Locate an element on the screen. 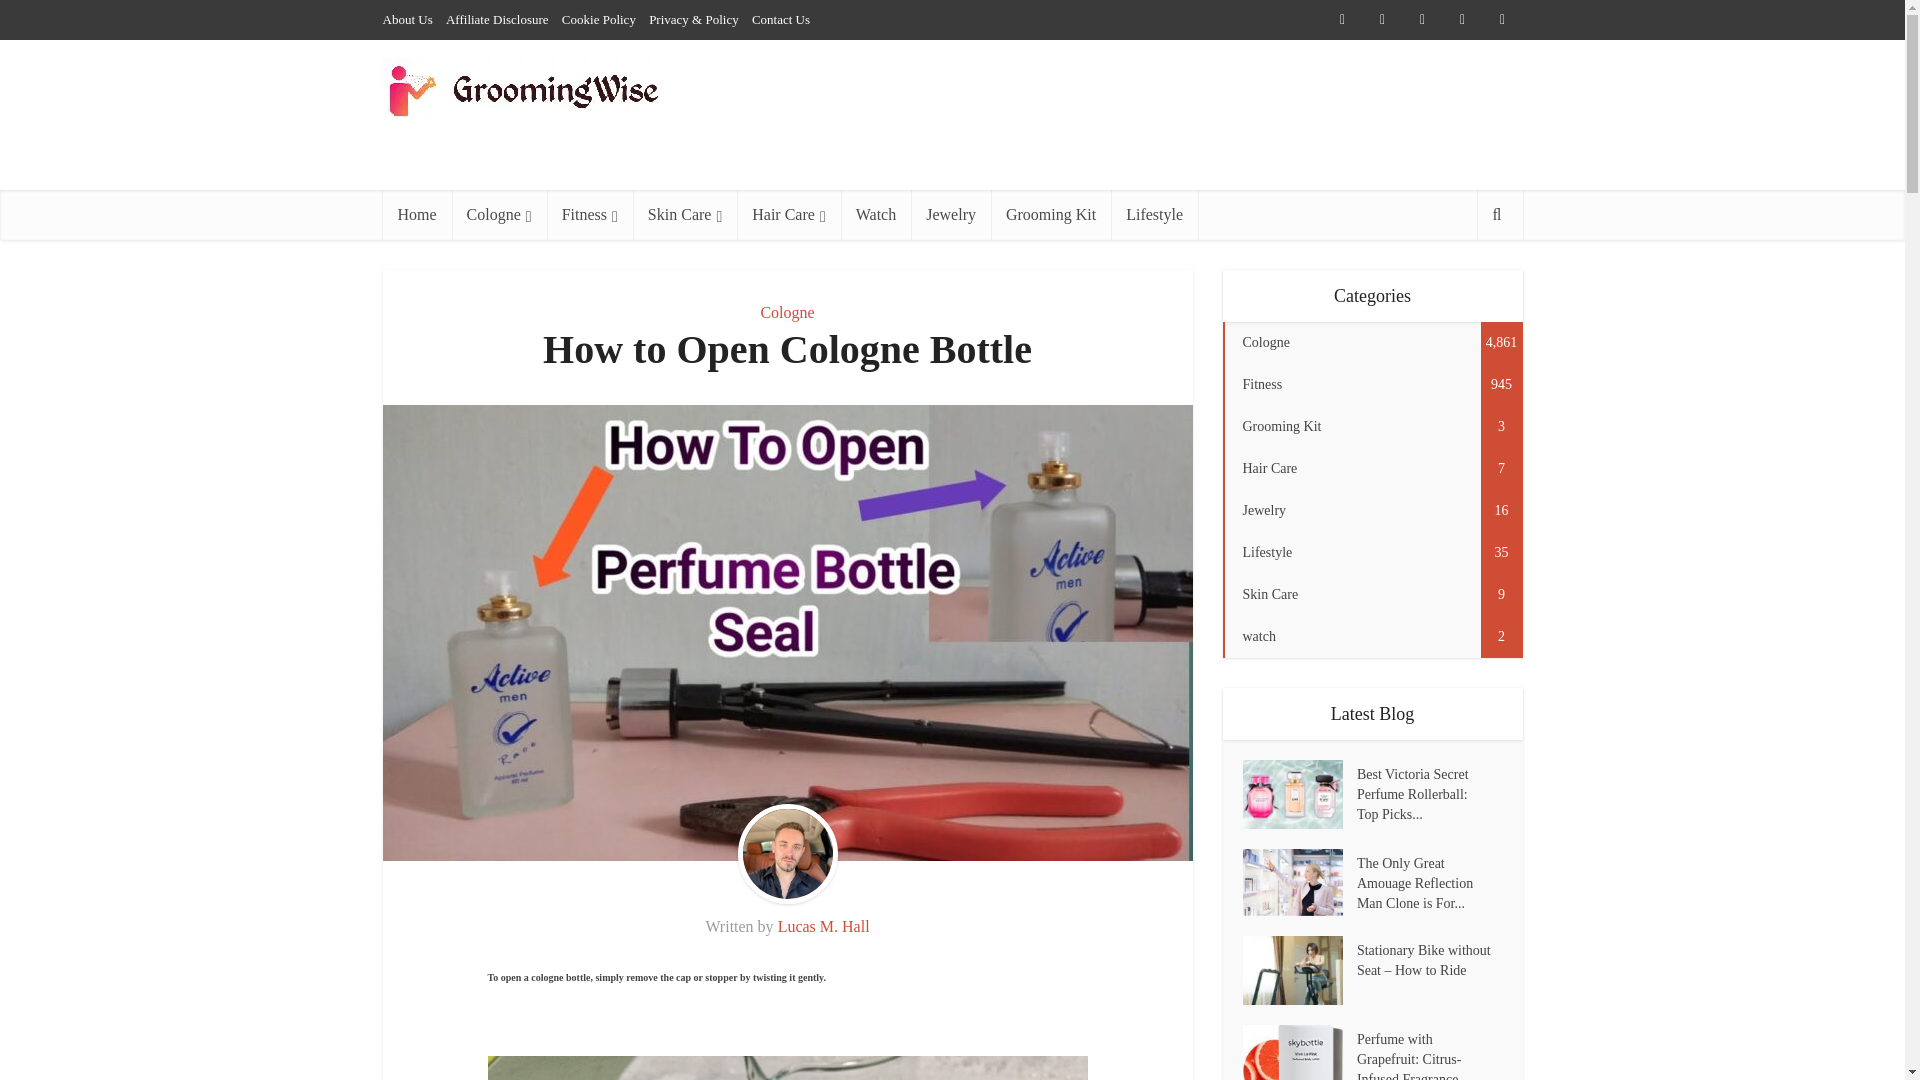 The image size is (1920, 1080). Home is located at coordinates (416, 214).